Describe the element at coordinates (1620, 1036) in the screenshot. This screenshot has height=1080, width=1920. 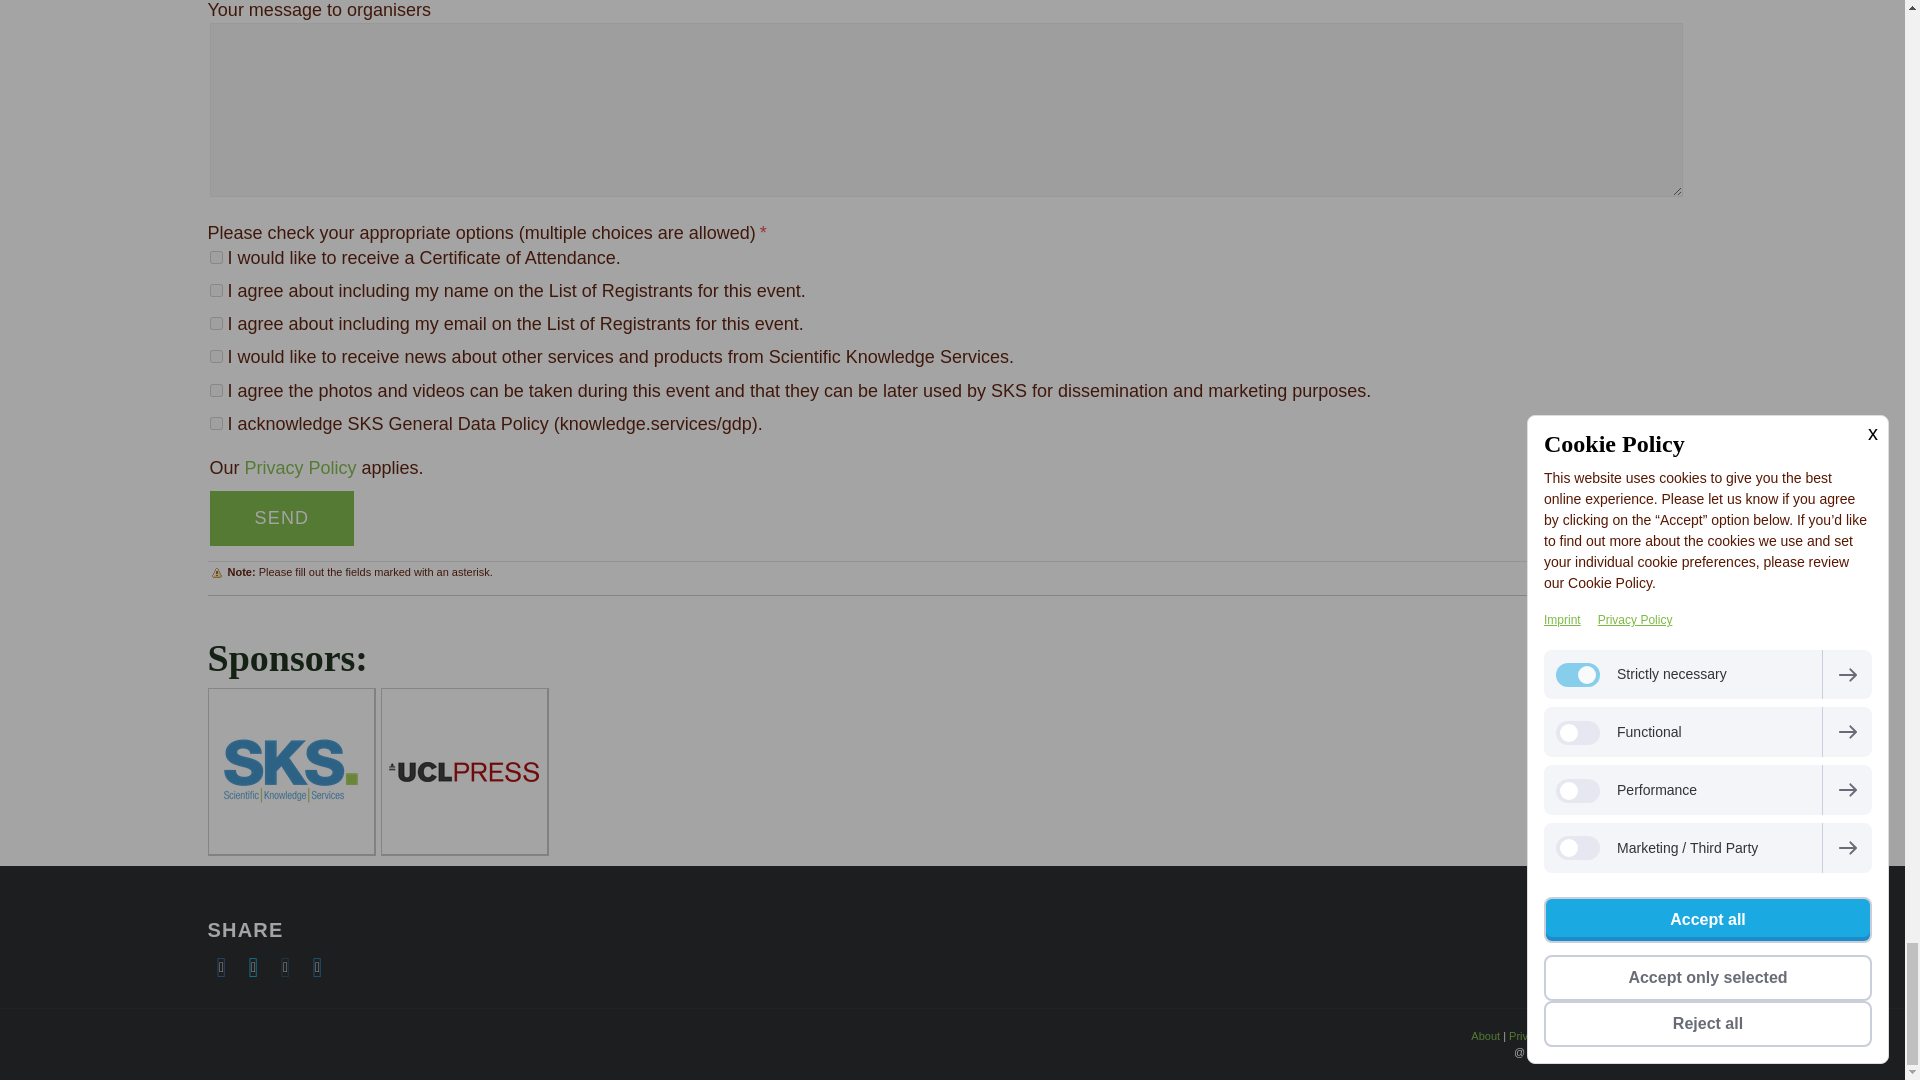
I see `Cookie Policy` at that location.